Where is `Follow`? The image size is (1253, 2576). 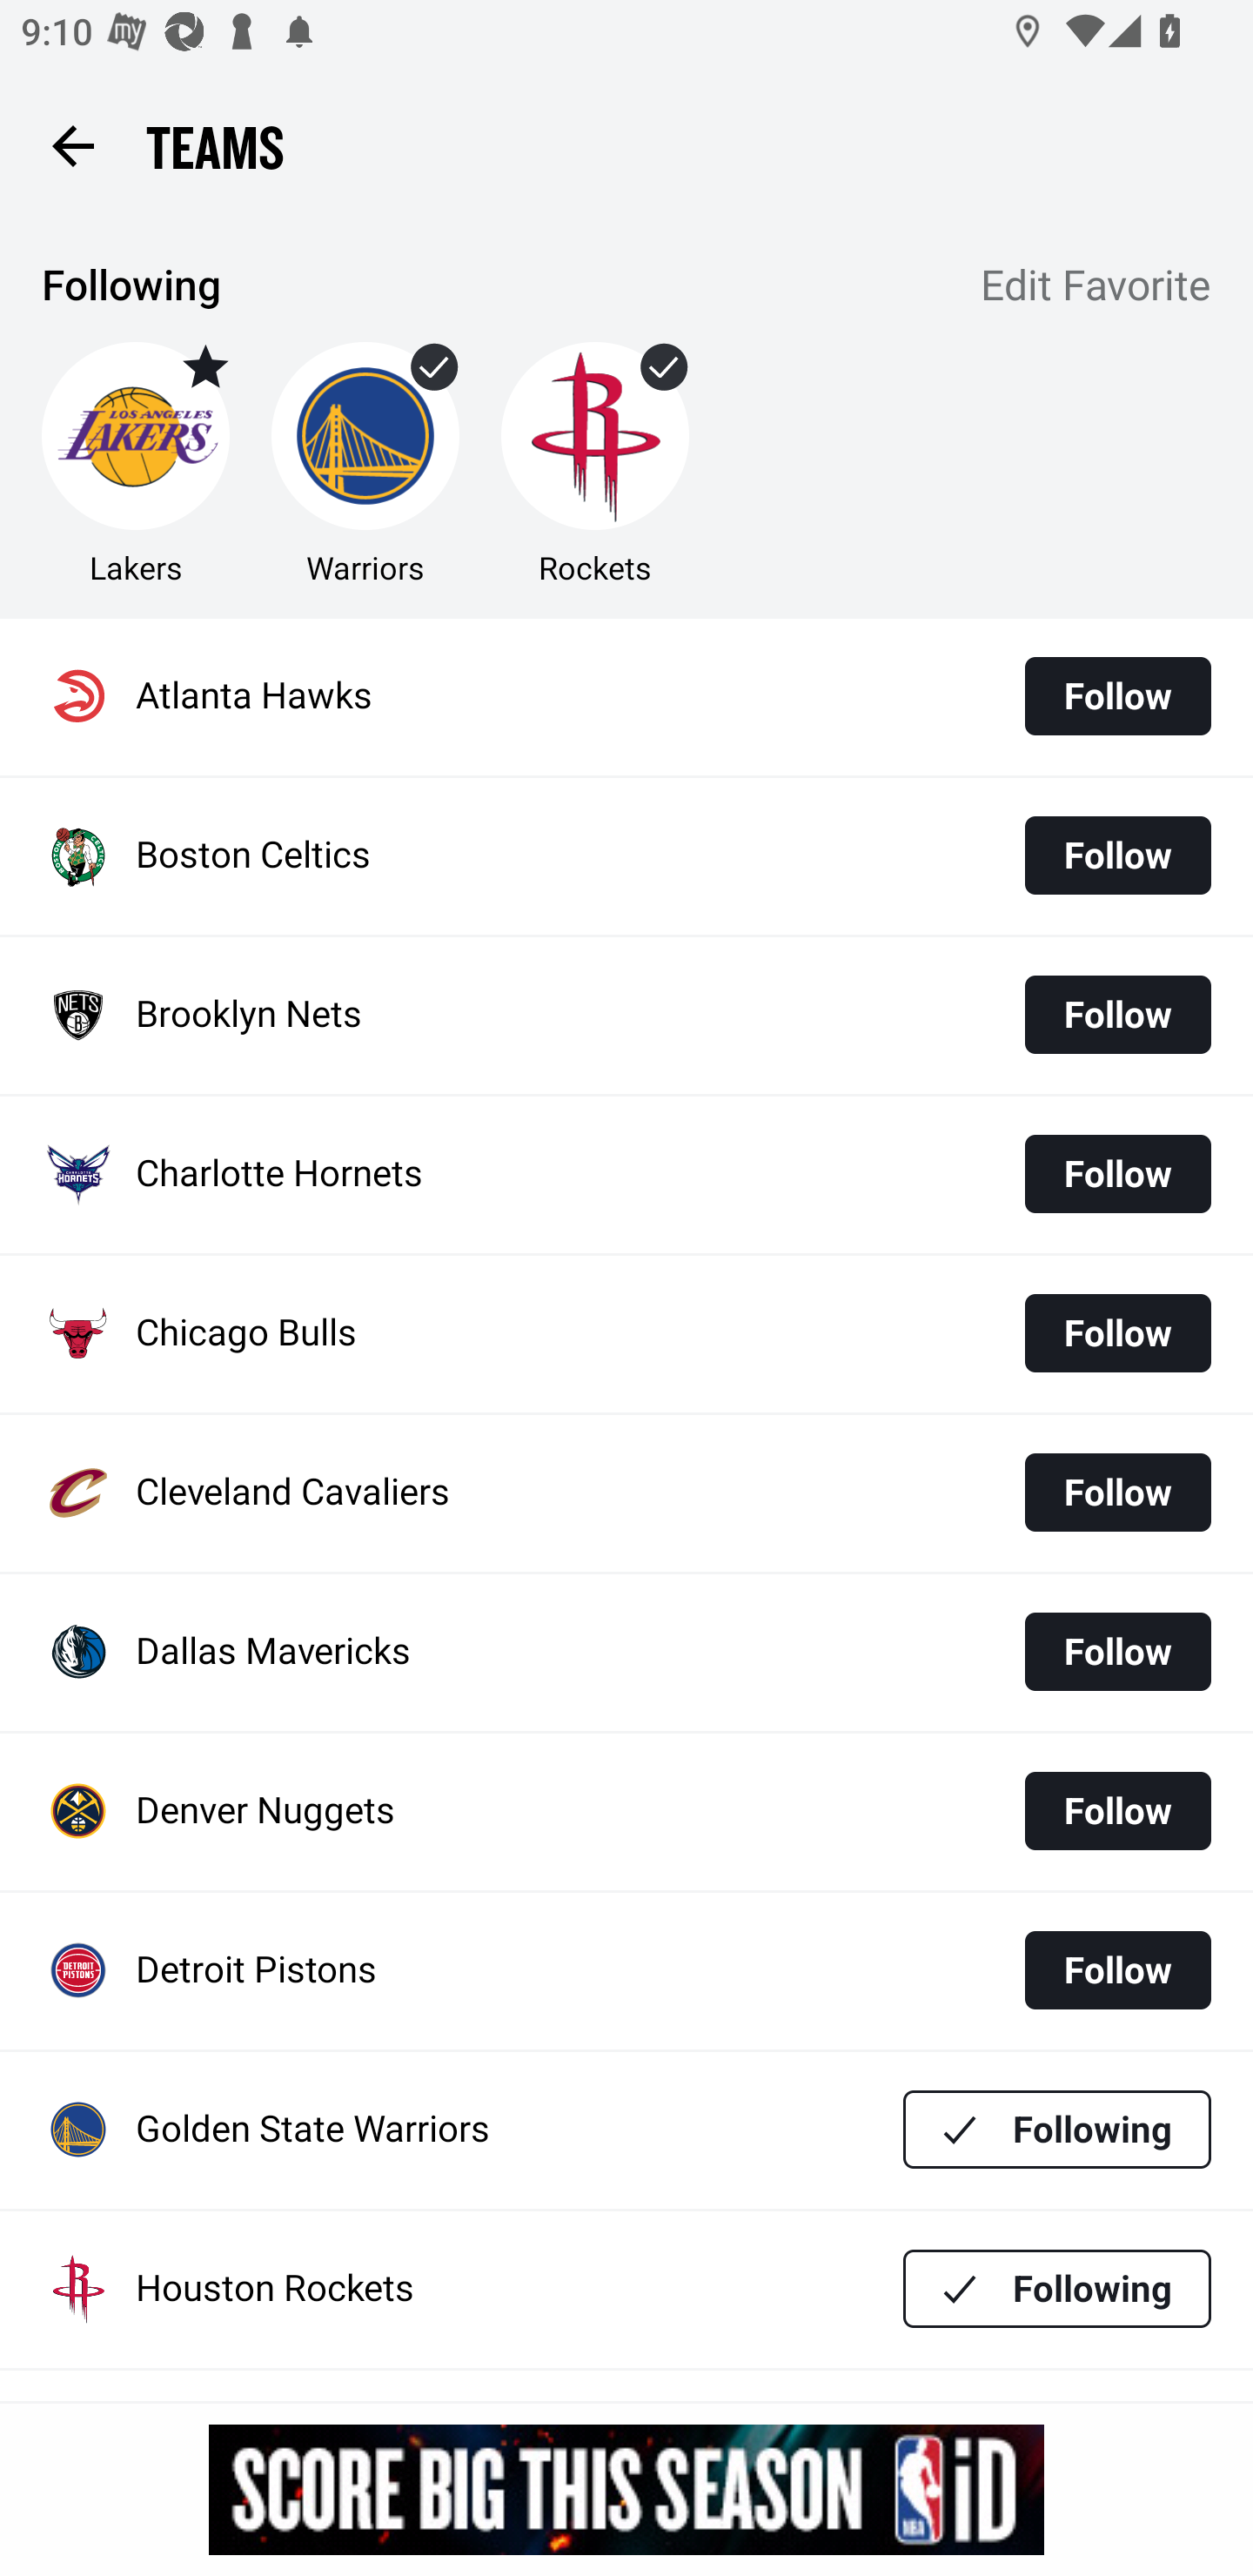
Follow is located at coordinates (1117, 1333).